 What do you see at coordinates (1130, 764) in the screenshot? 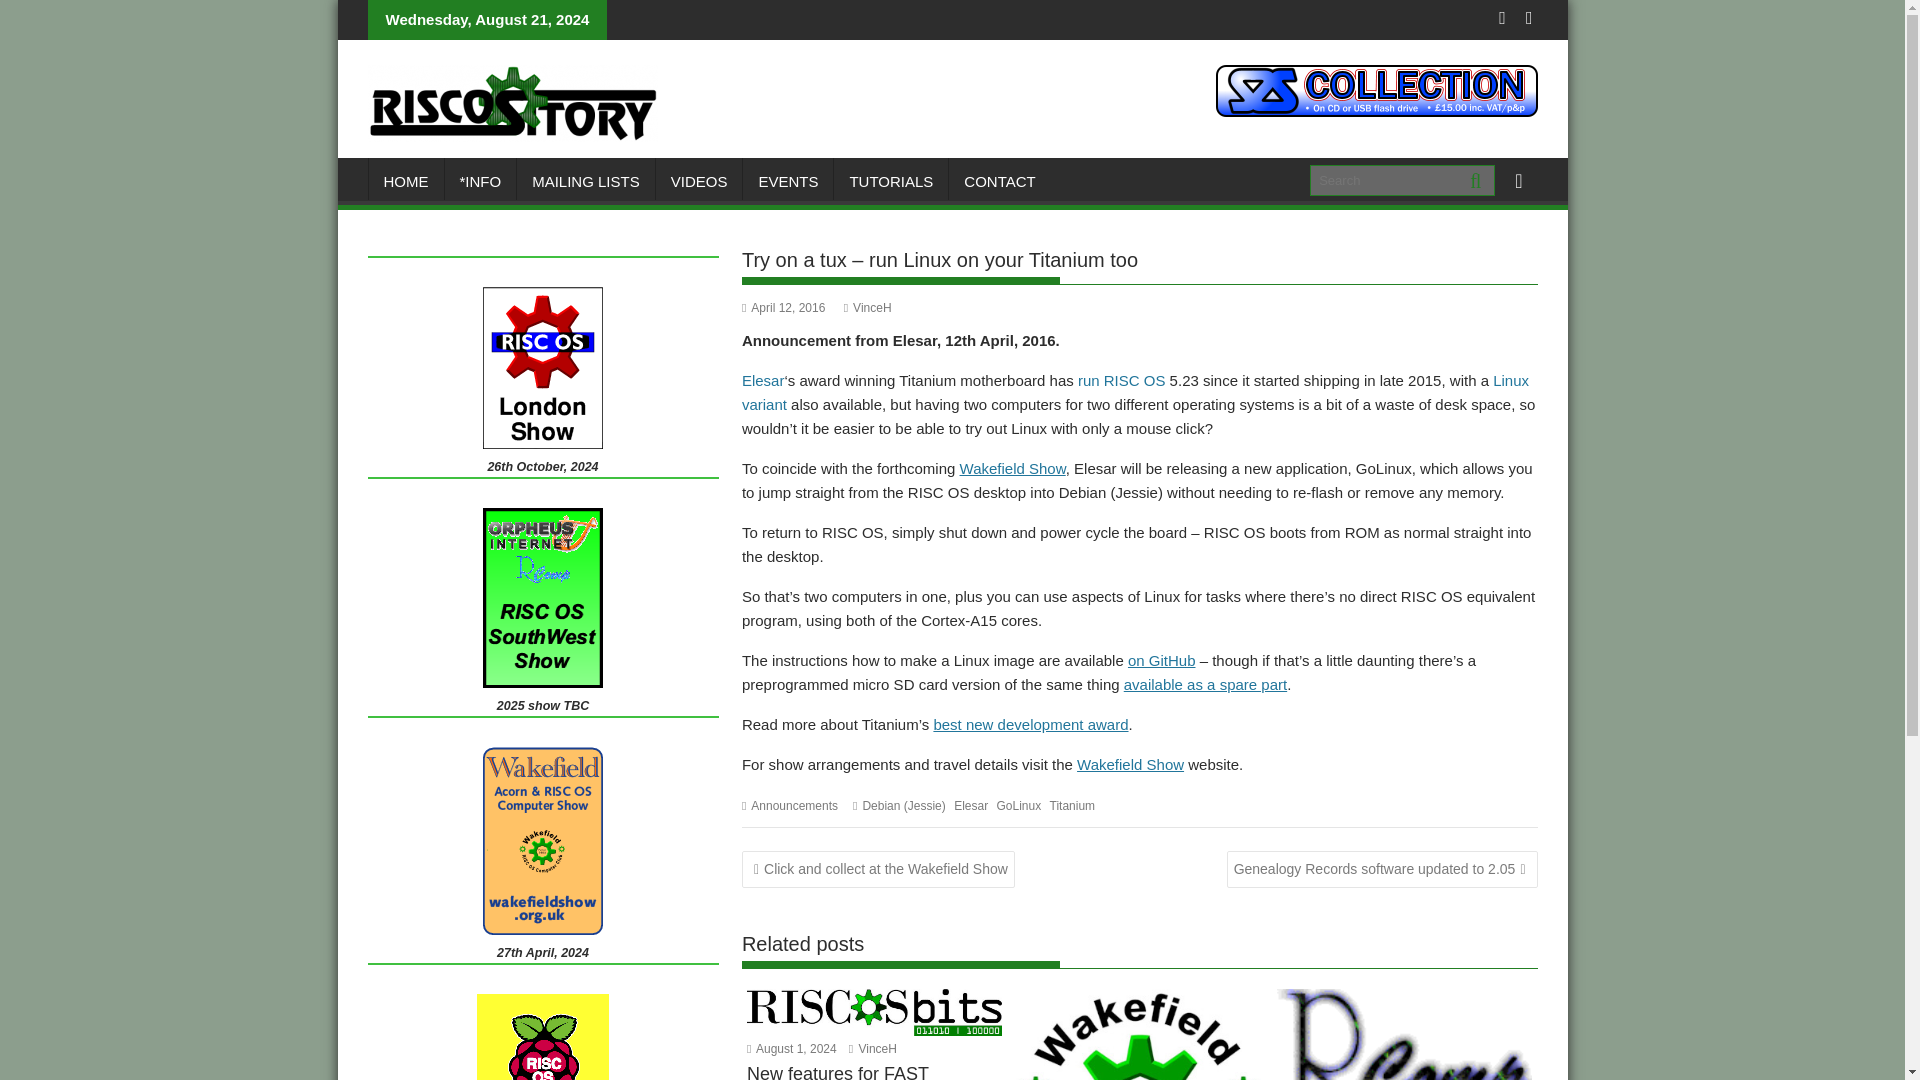
I see `Wakefield Show` at bounding box center [1130, 764].